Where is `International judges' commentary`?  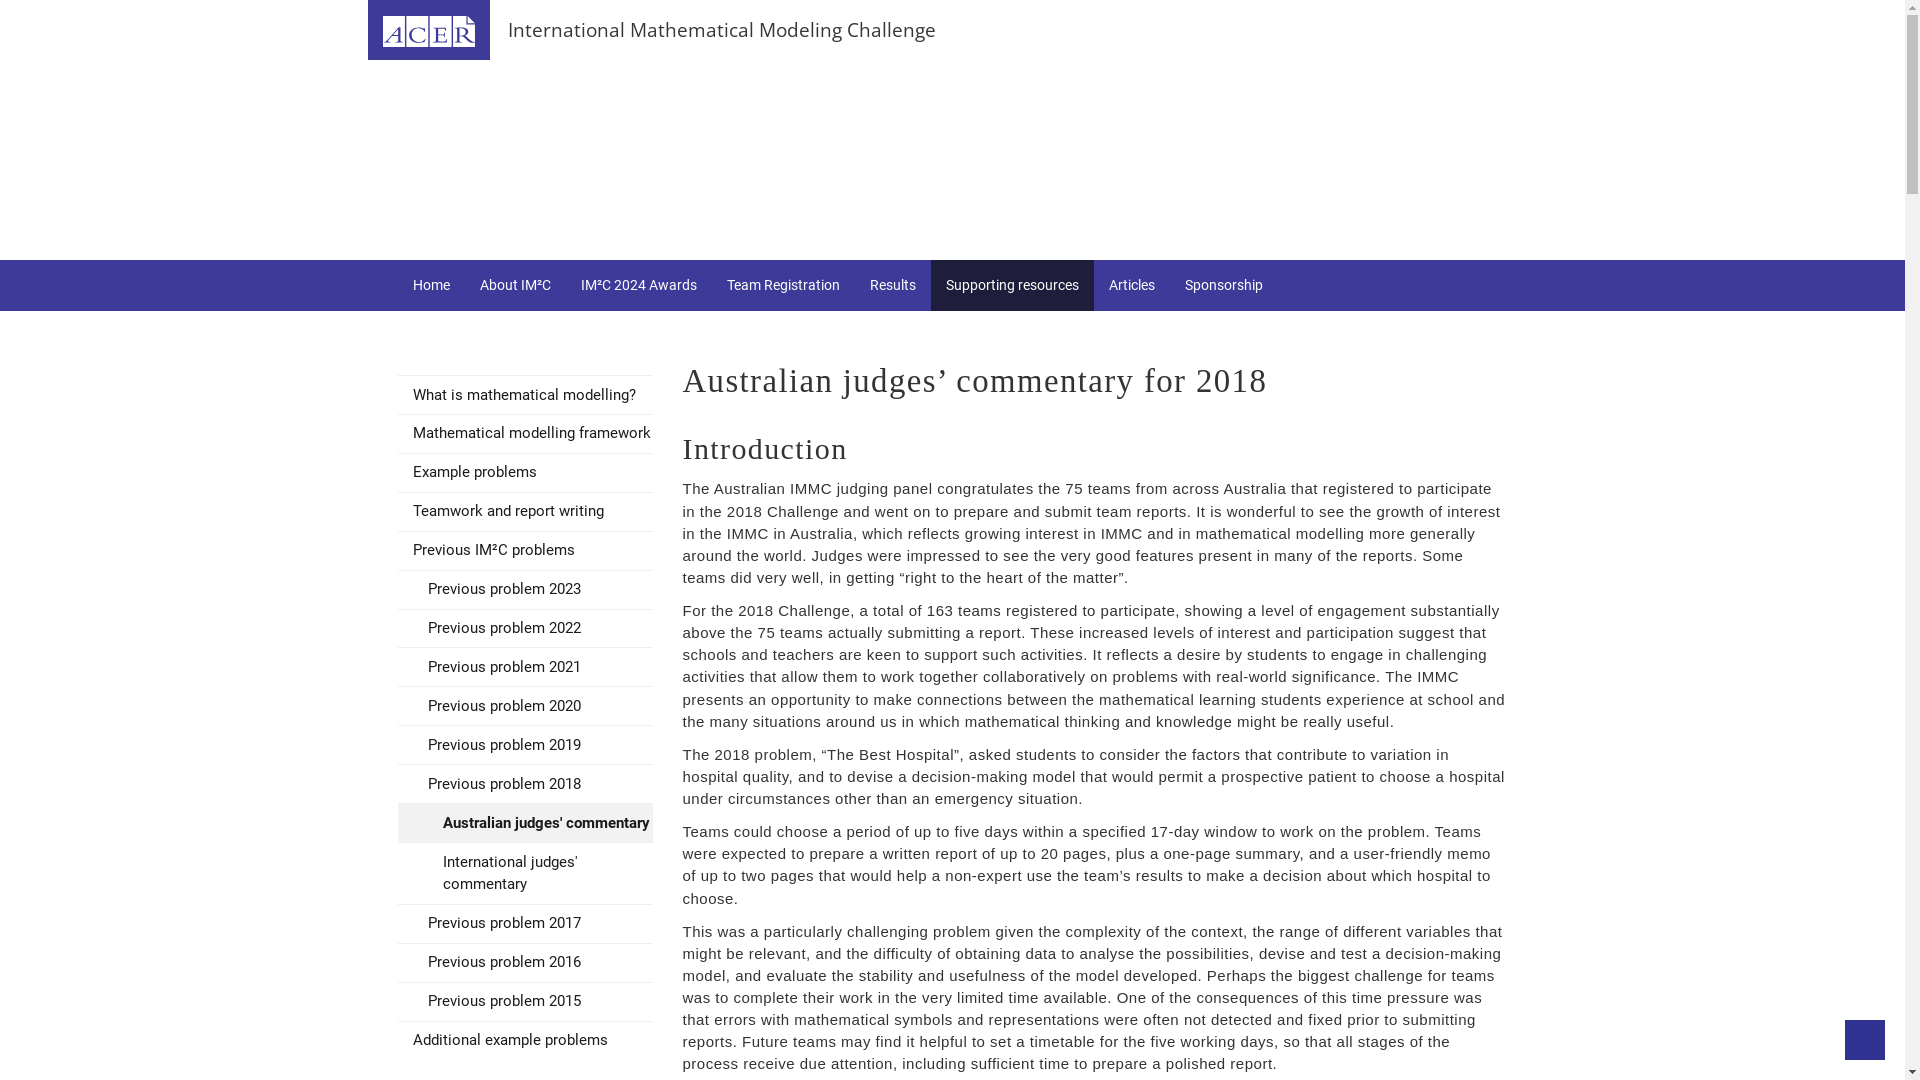
International judges' commentary is located at coordinates (526, 874).